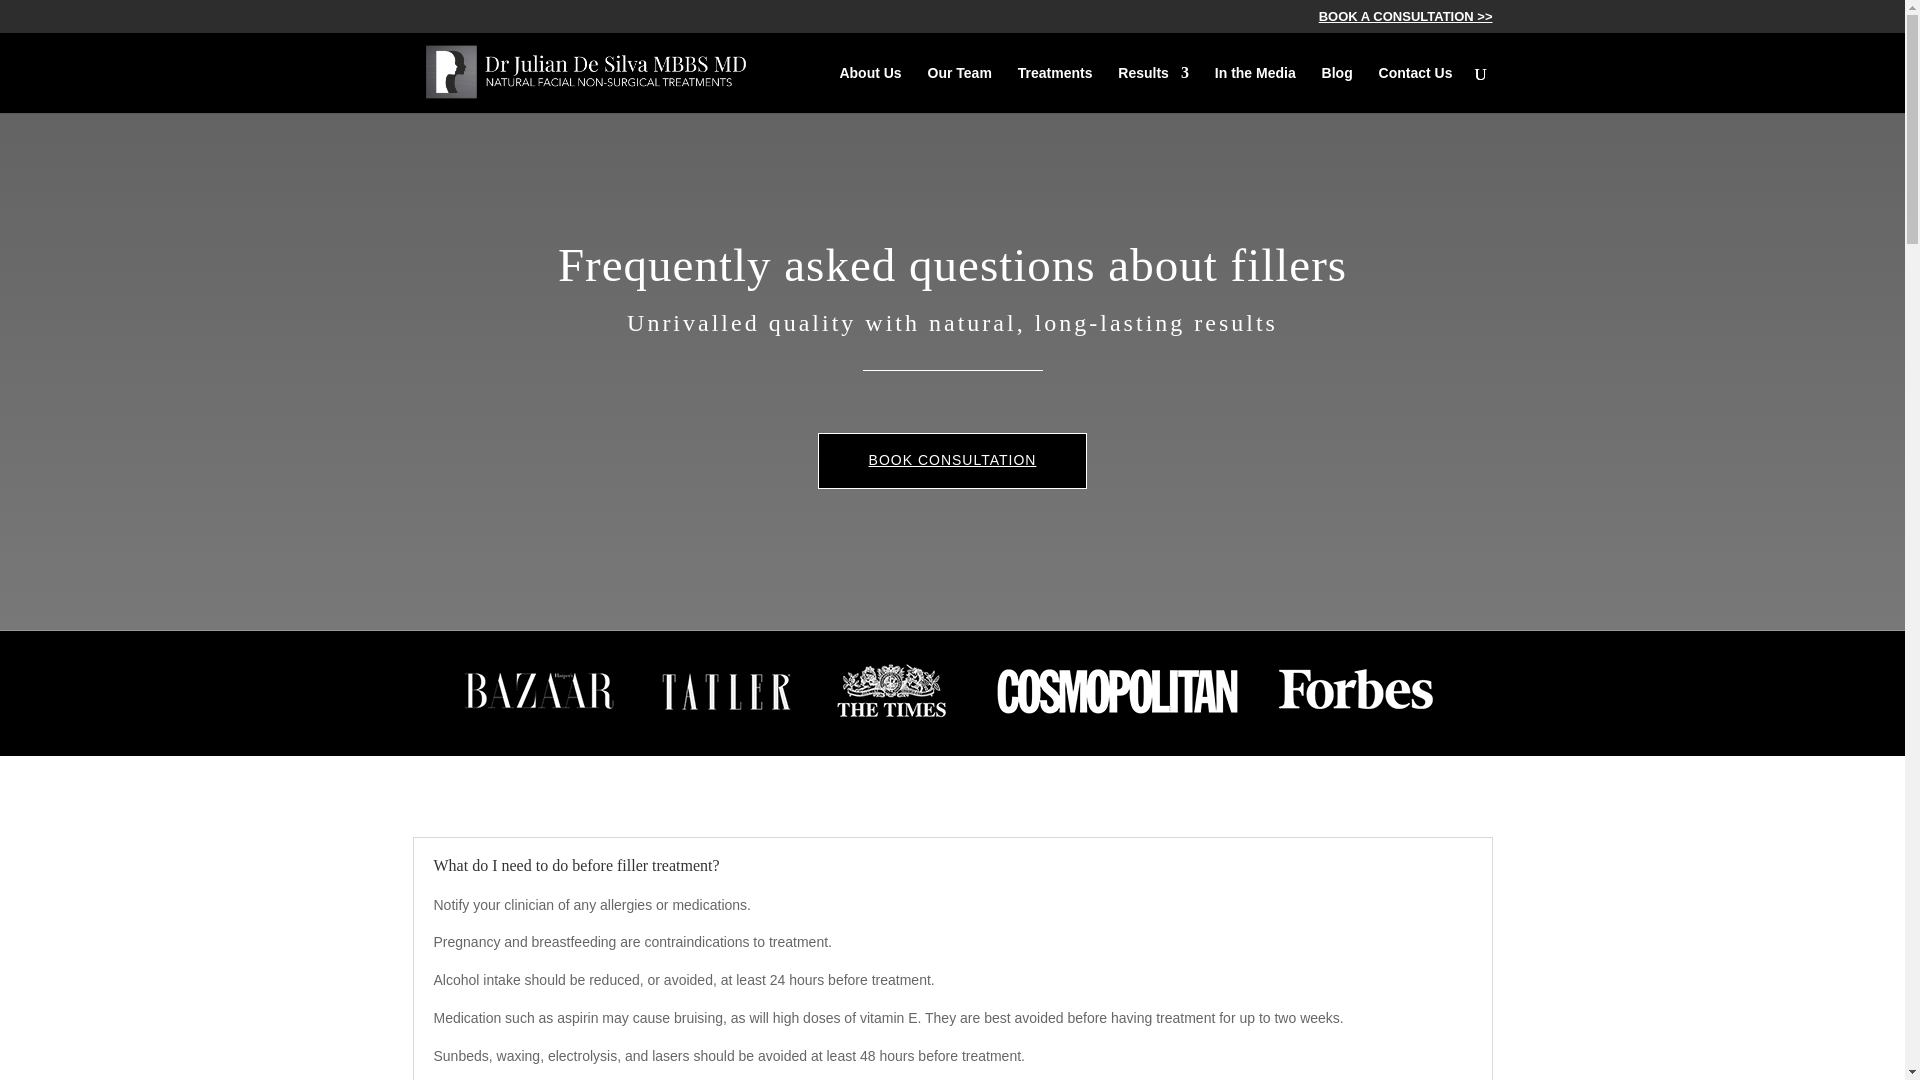  What do you see at coordinates (1054, 89) in the screenshot?
I see `Treatments` at bounding box center [1054, 89].